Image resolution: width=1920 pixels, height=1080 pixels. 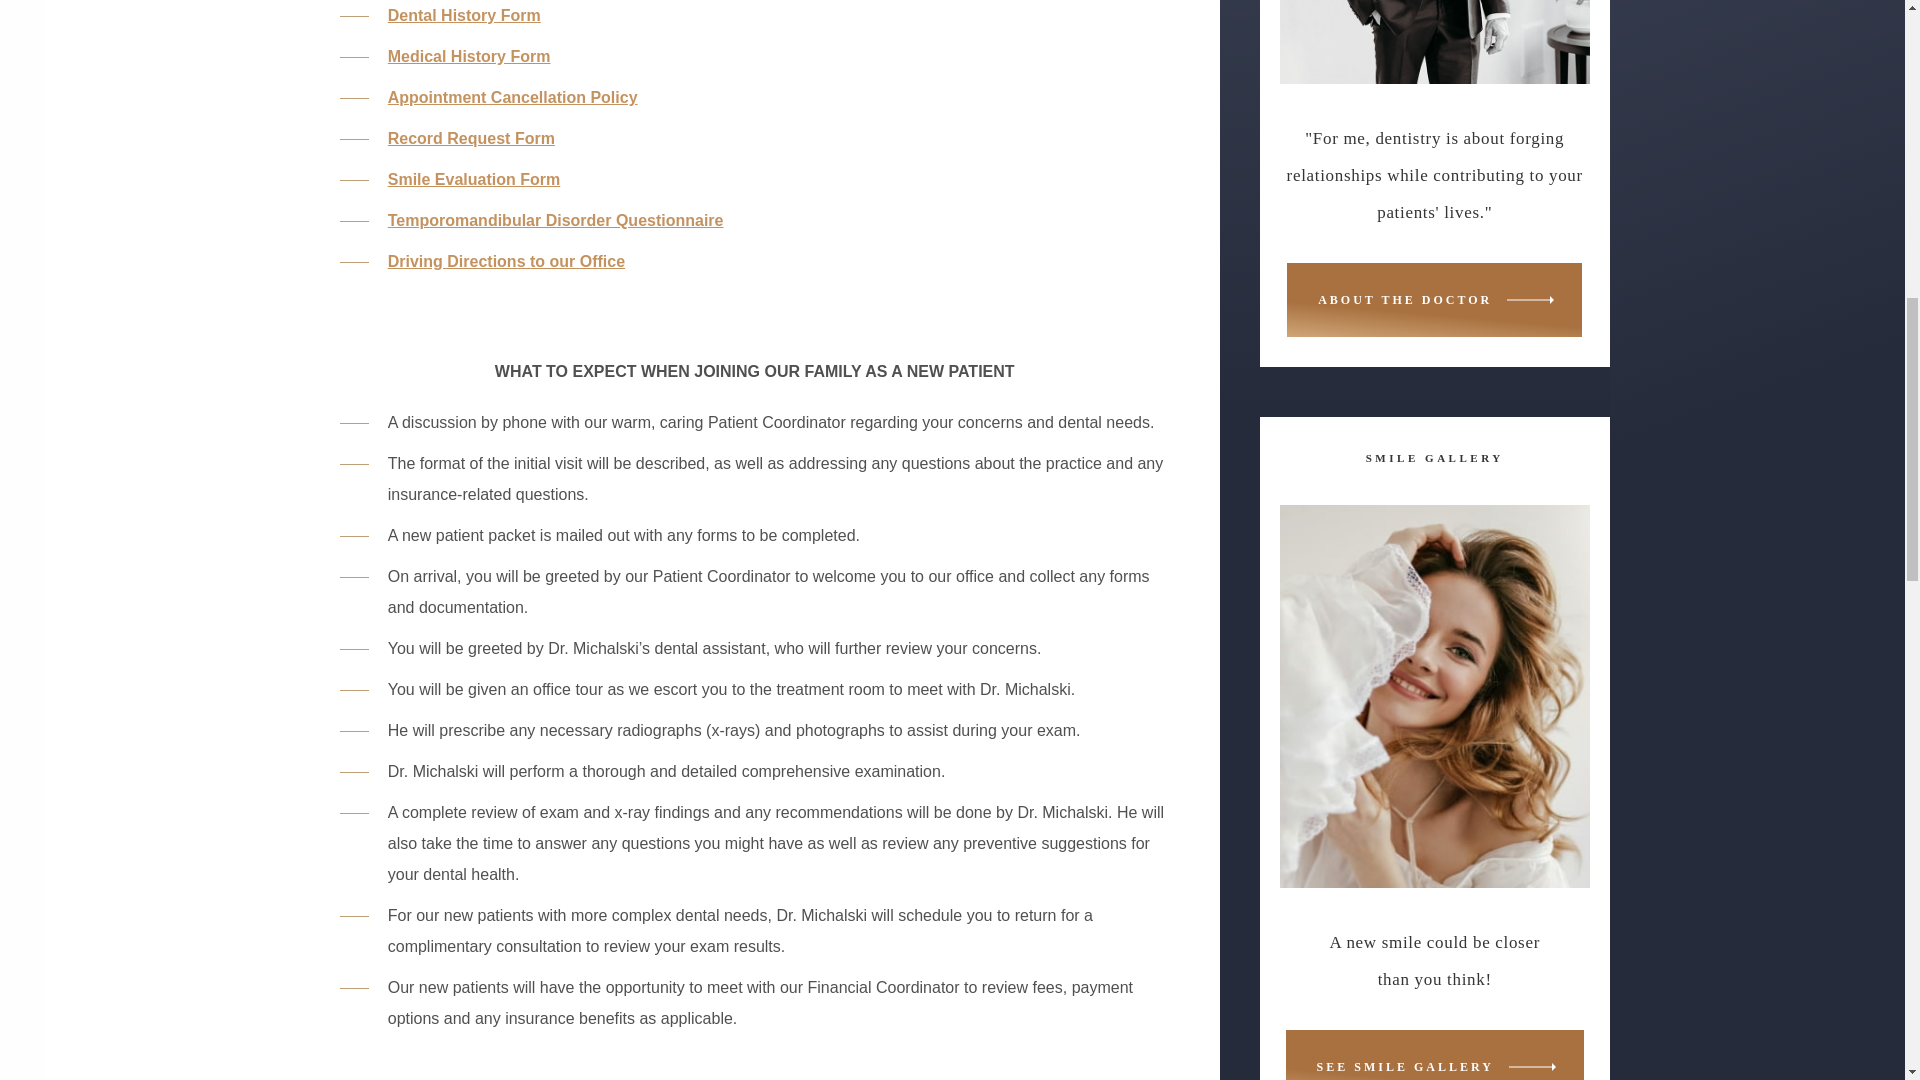 I want to click on Medical History Form, so click(x=469, y=56).